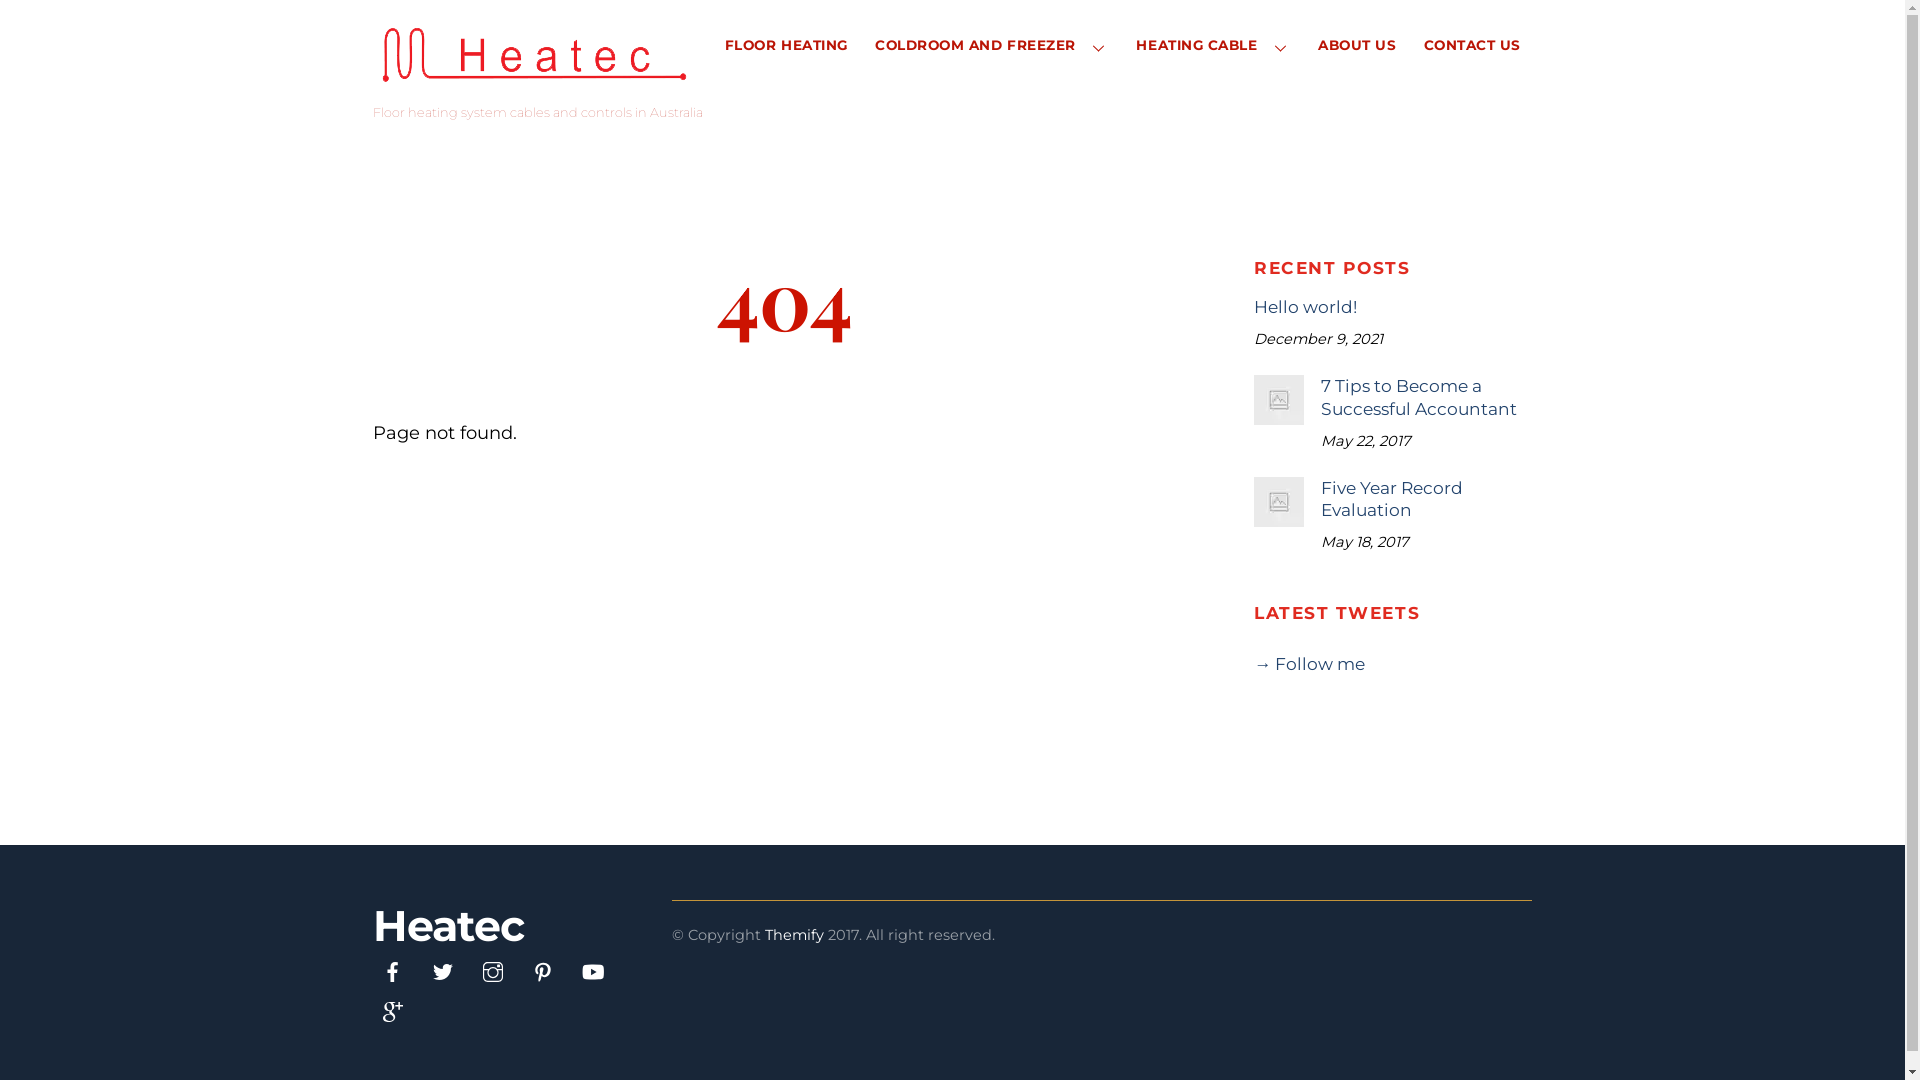 The image size is (1920, 1080). Describe the element at coordinates (1393, 499) in the screenshot. I see `Five Year Record Evaluation` at that location.